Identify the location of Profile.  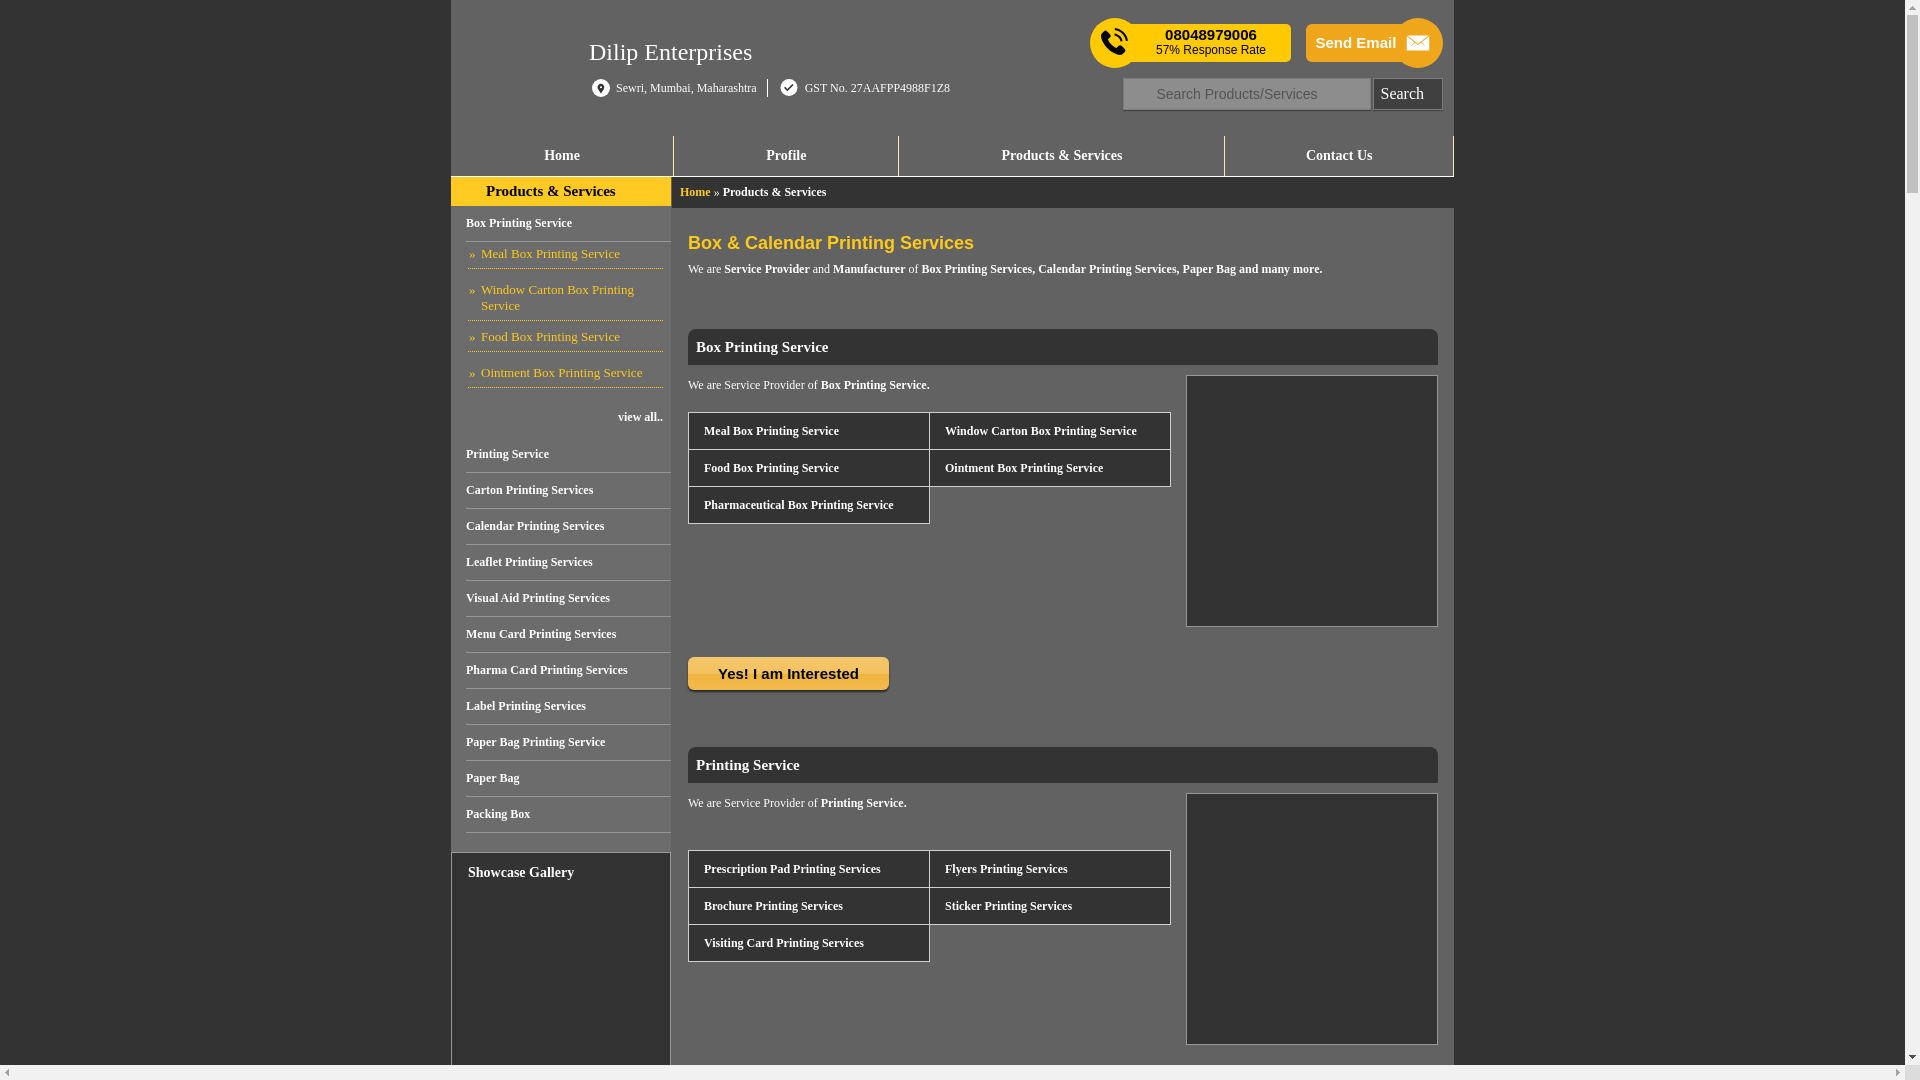
(786, 156).